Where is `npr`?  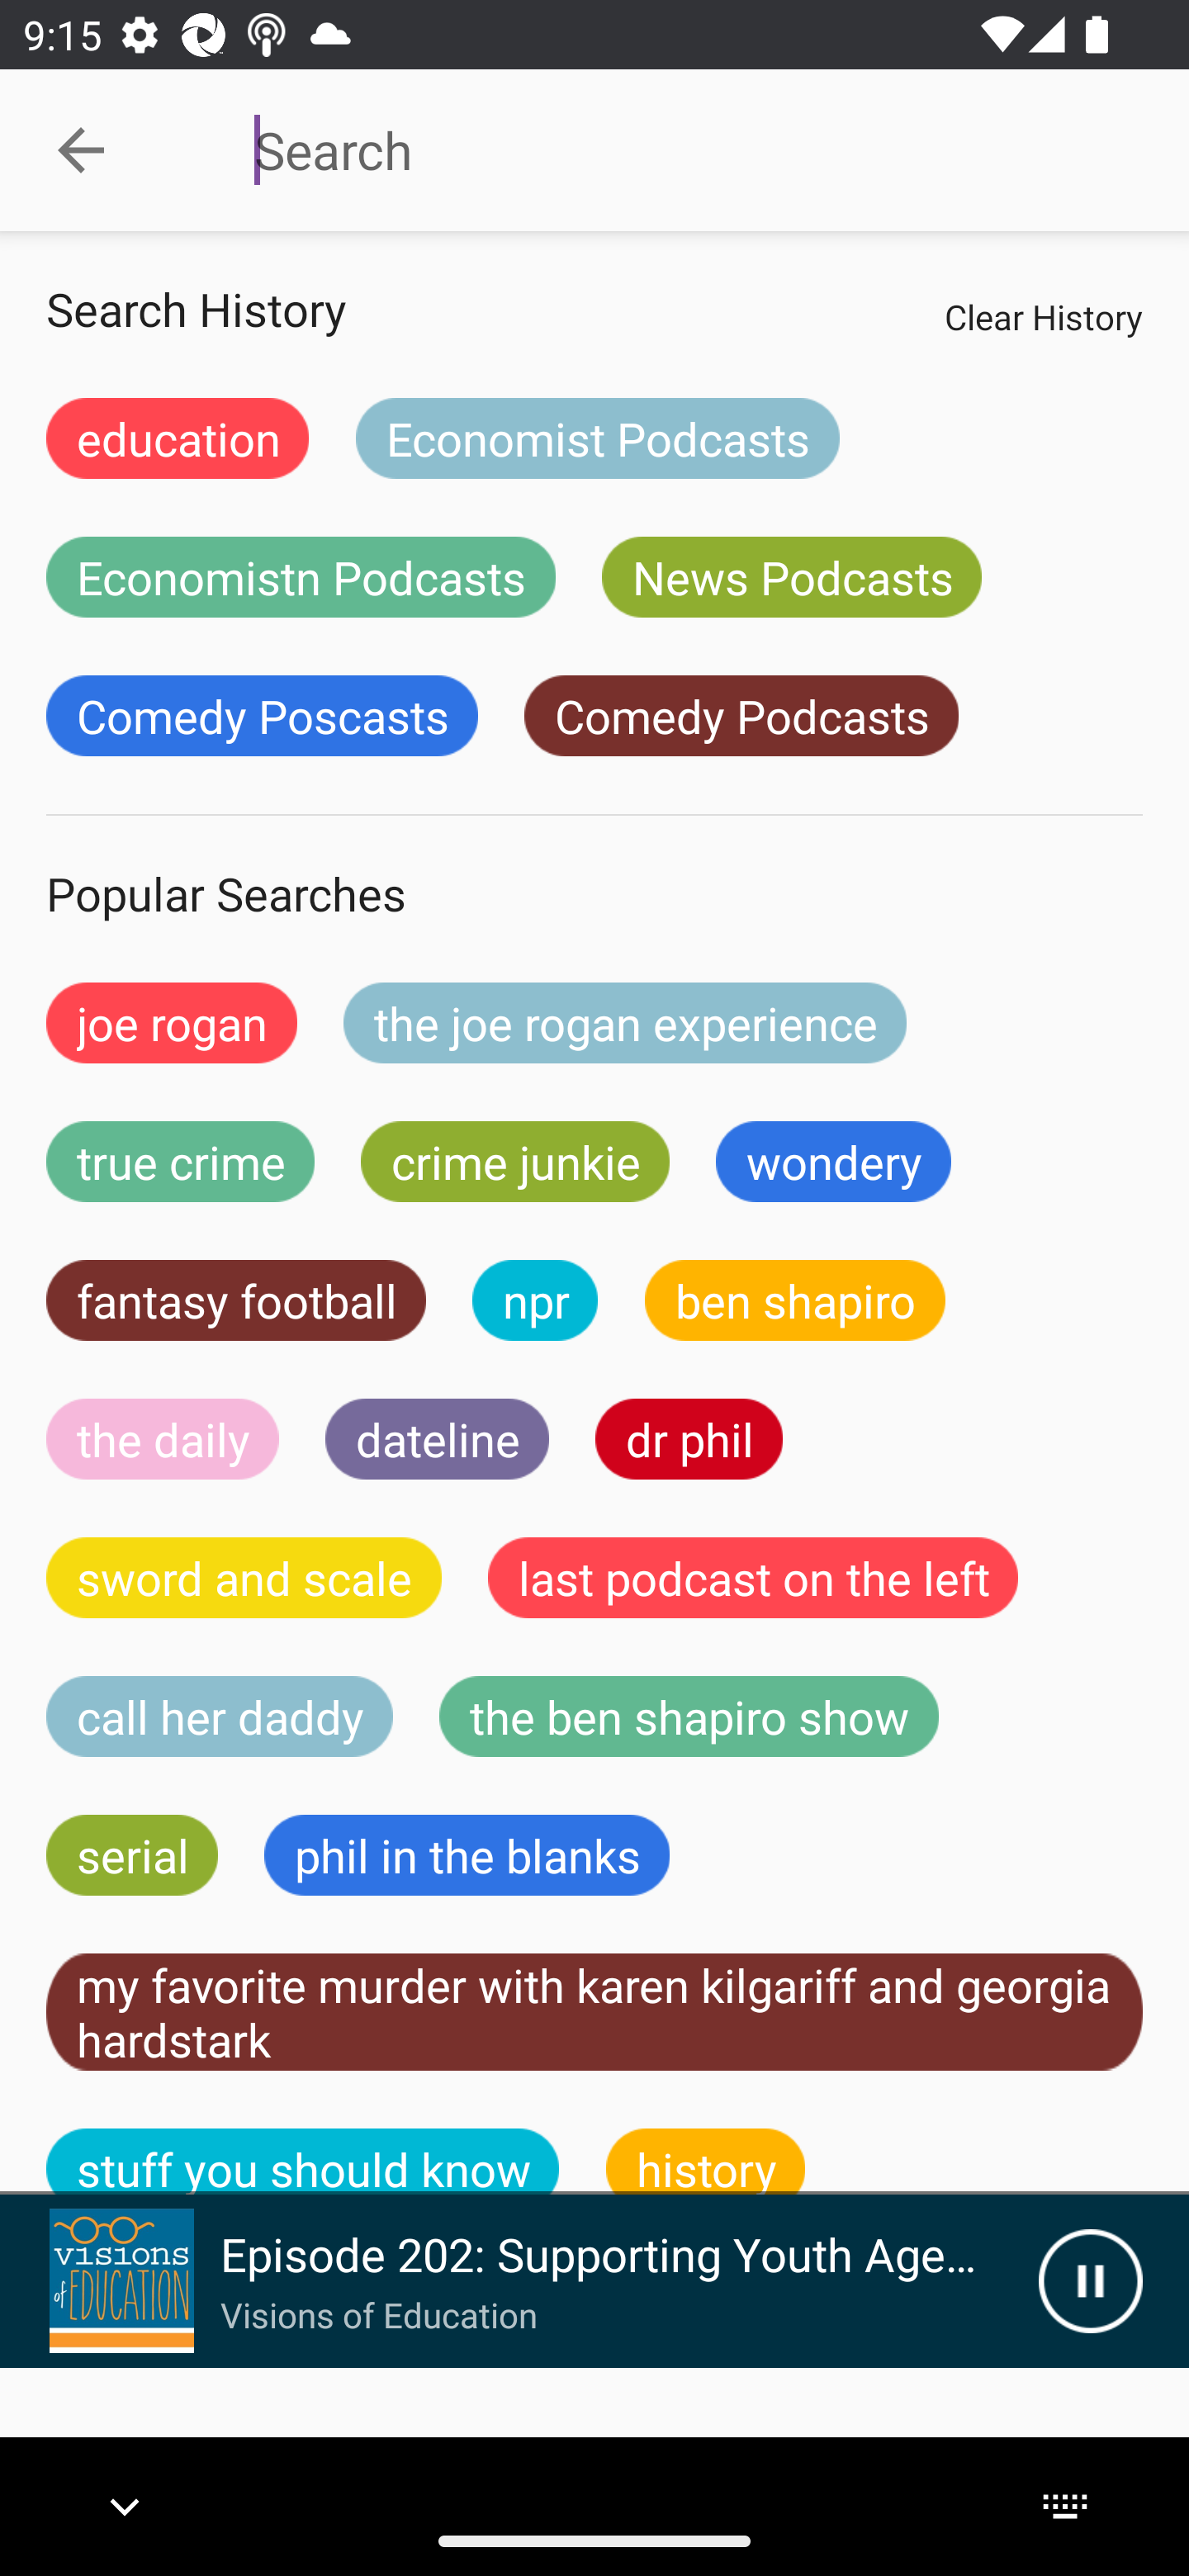
npr is located at coordinates (535, 1300).